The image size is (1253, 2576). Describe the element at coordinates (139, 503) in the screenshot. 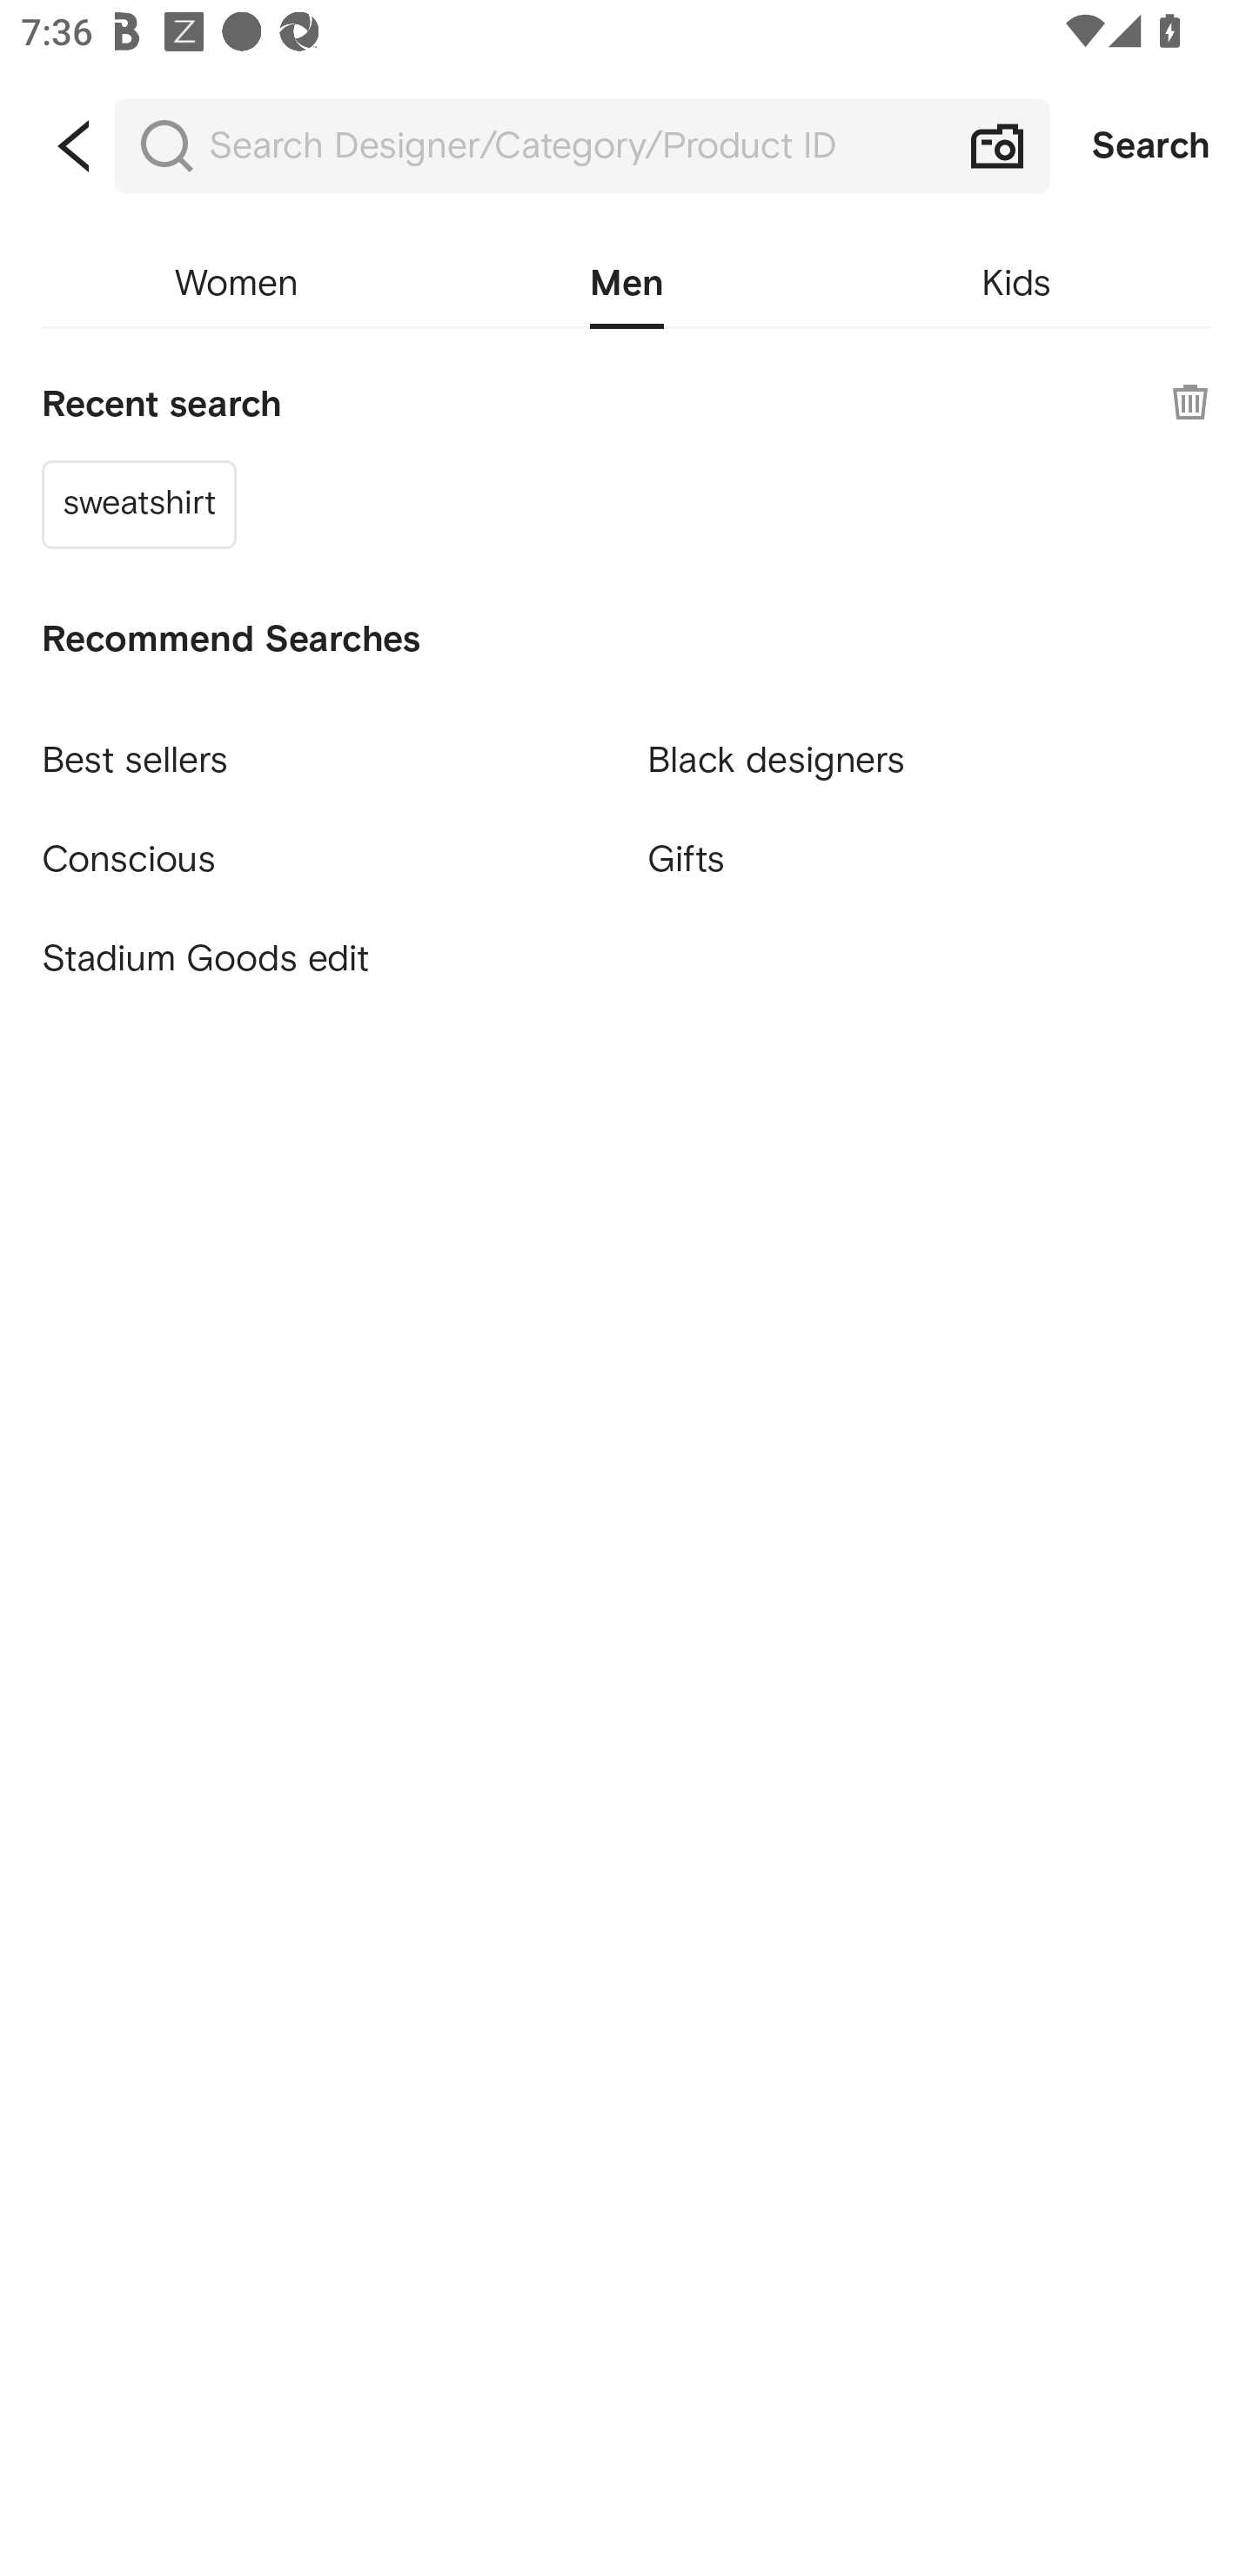

I see `sweatshirt` at that location.